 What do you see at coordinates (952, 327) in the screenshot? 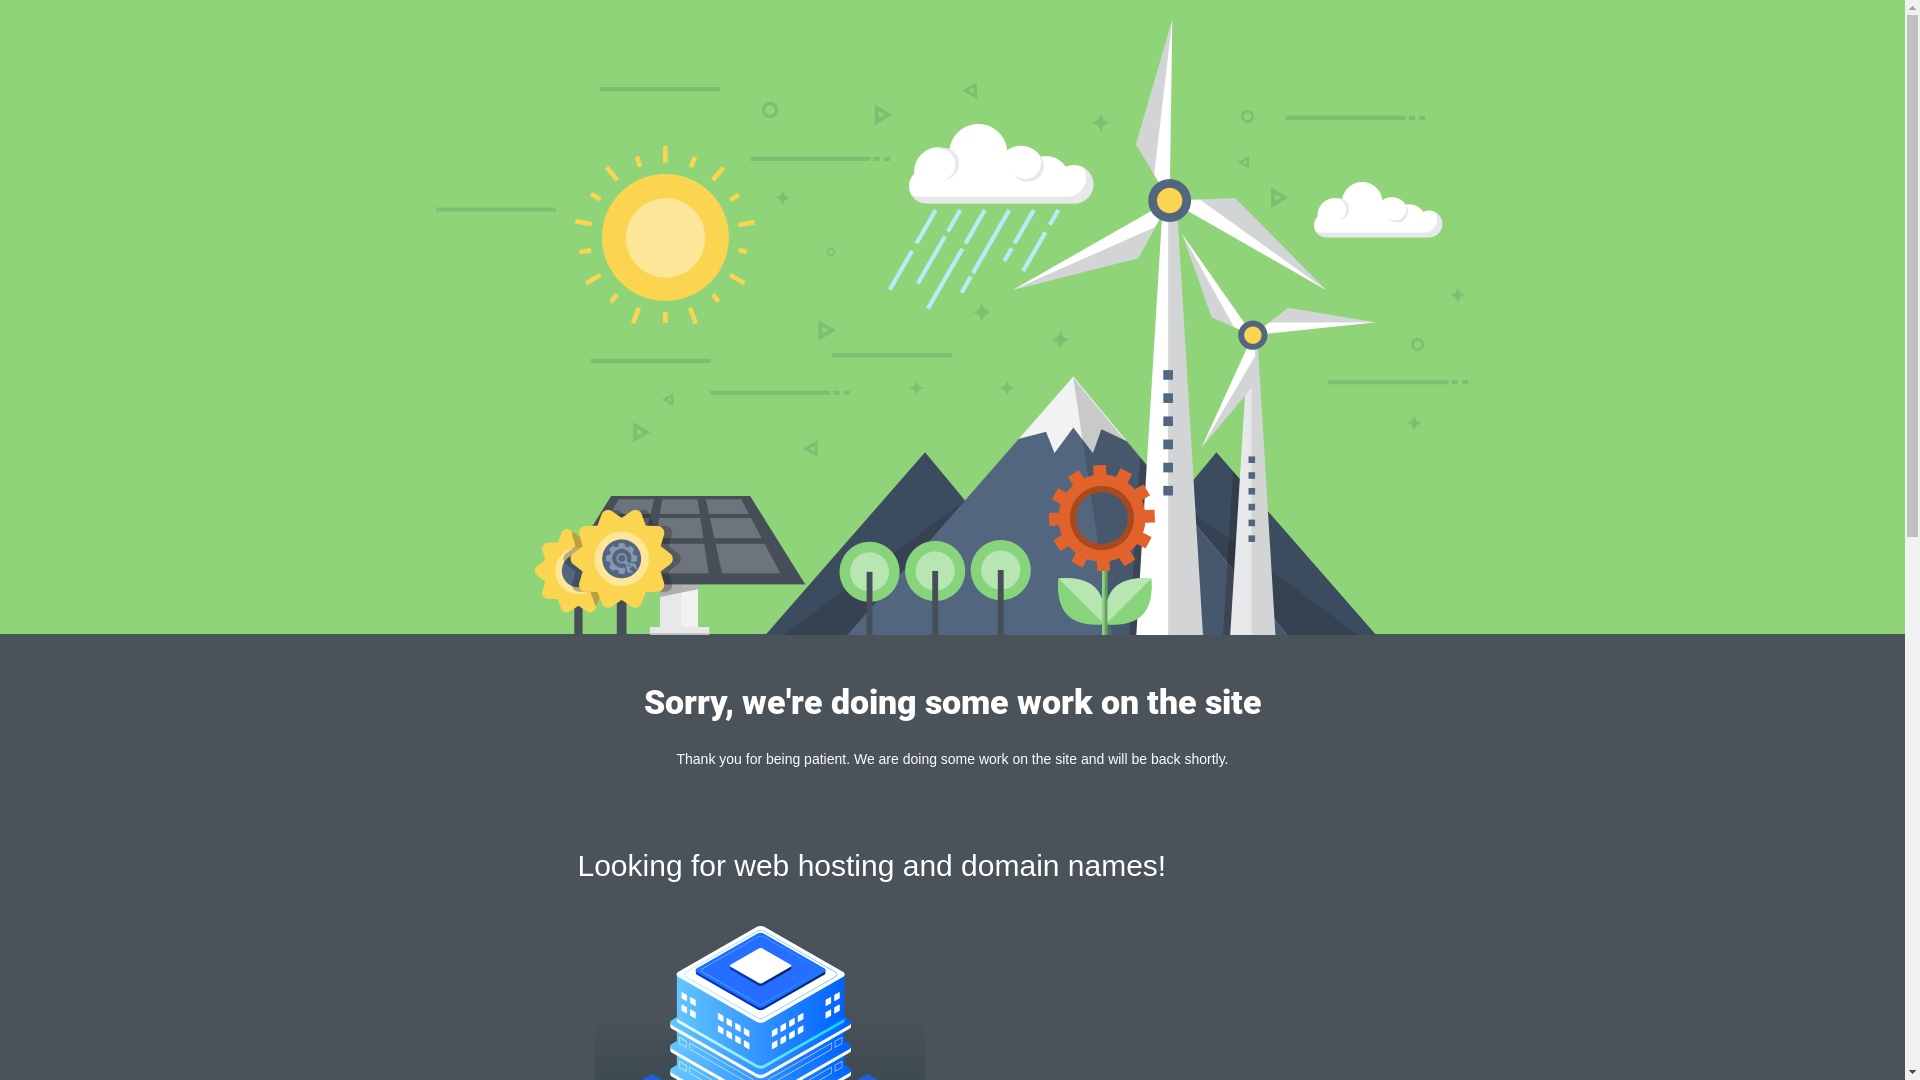
I see `Windmill` at bounding box center [952, 327].